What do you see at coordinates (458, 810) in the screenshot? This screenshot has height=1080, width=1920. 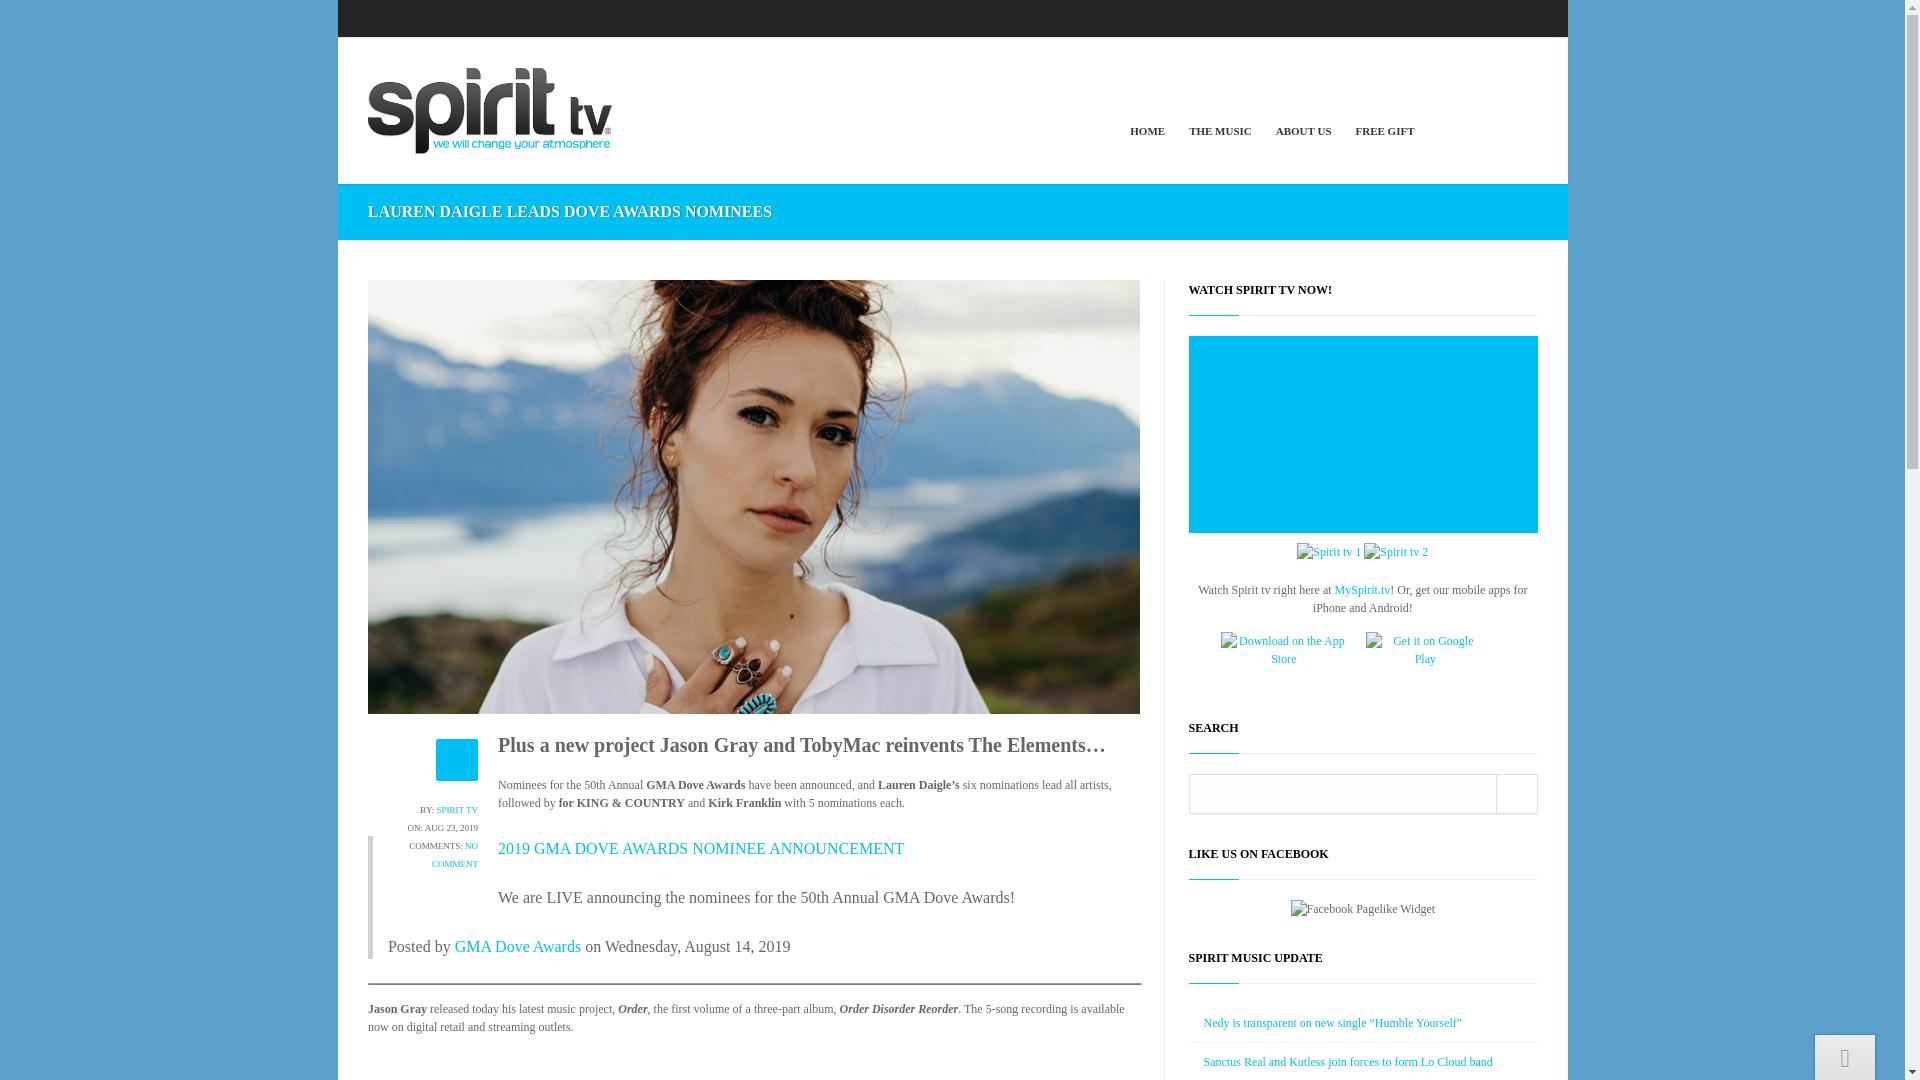 I see `SPIRIT TV` at bounding box center [458, 810].